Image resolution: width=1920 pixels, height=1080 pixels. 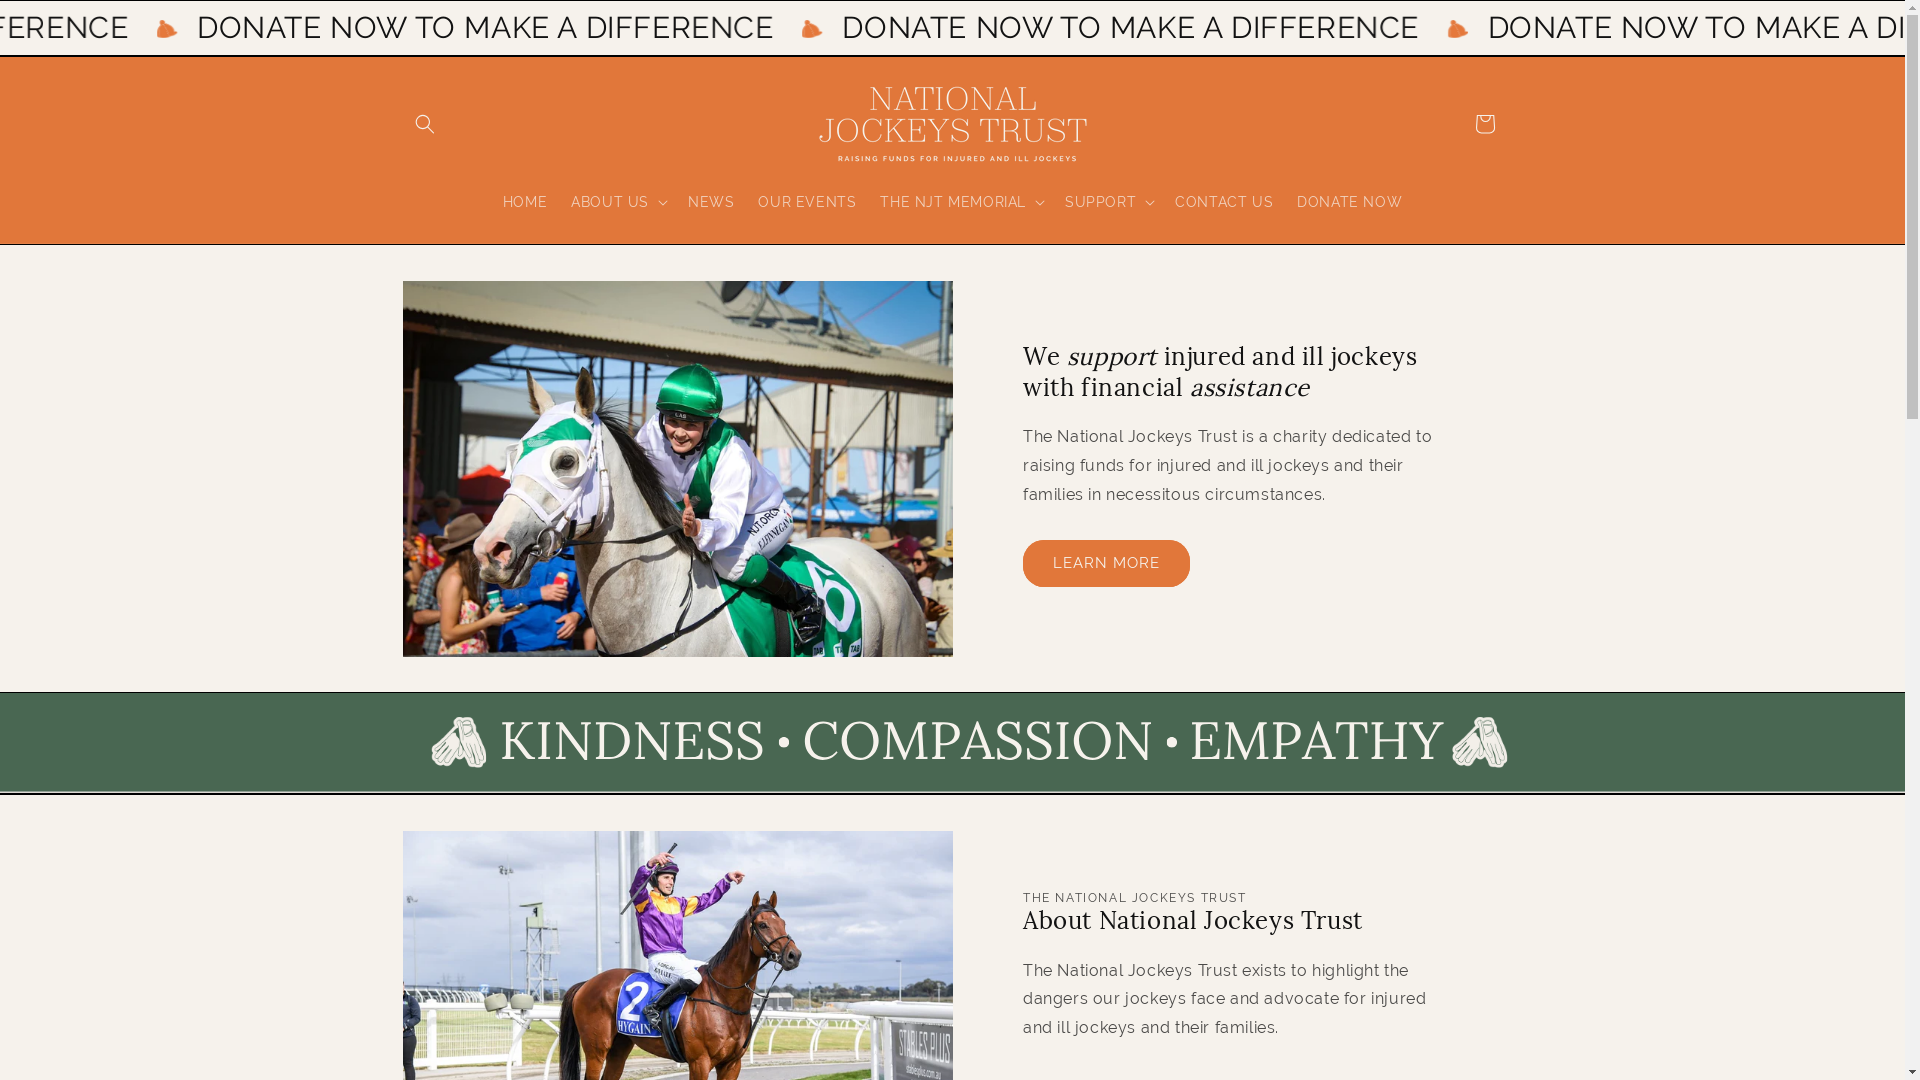 What do you see at coordinates (1106, 562) in the screenshot?
I see `LEARN MORE` at bounding box center [1106, 562].